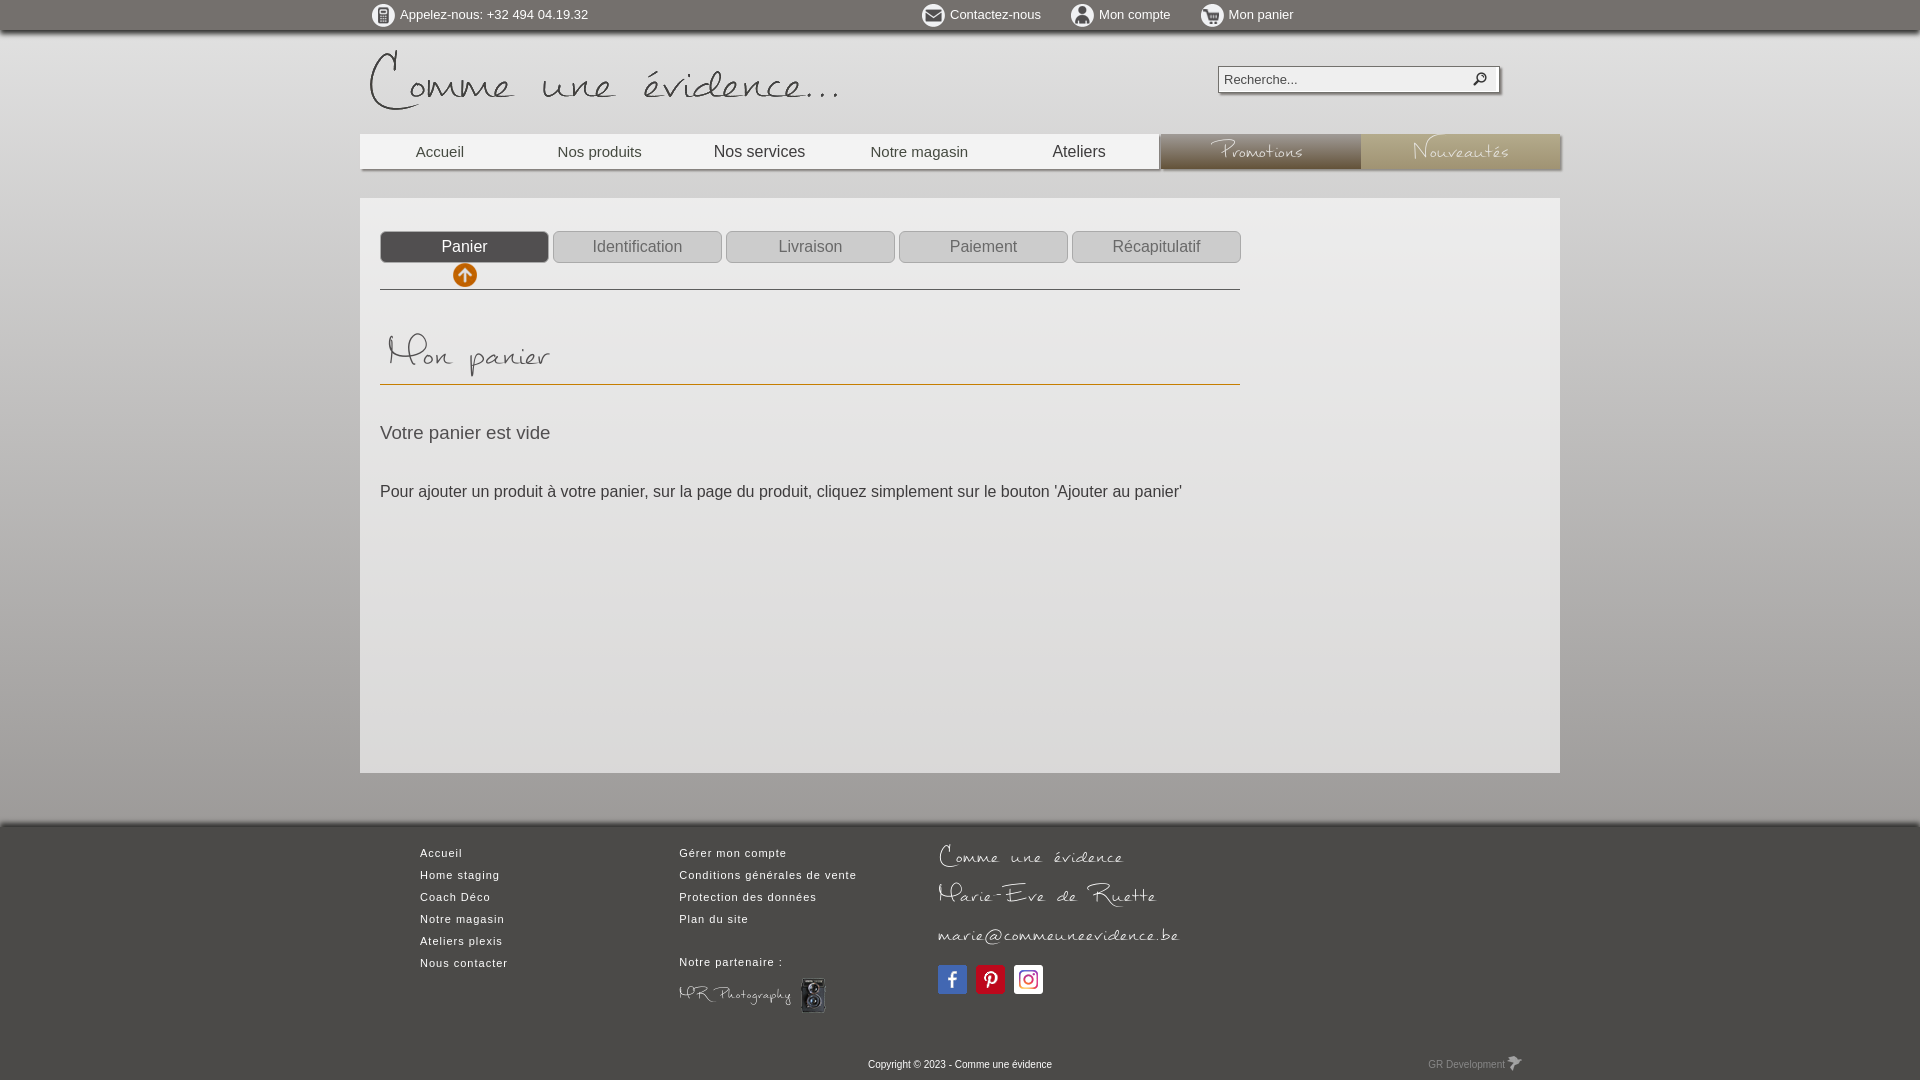 The height and width of the screenshot is (1080, 1920). I want to click on Contactez-nous, so click(982, 14).